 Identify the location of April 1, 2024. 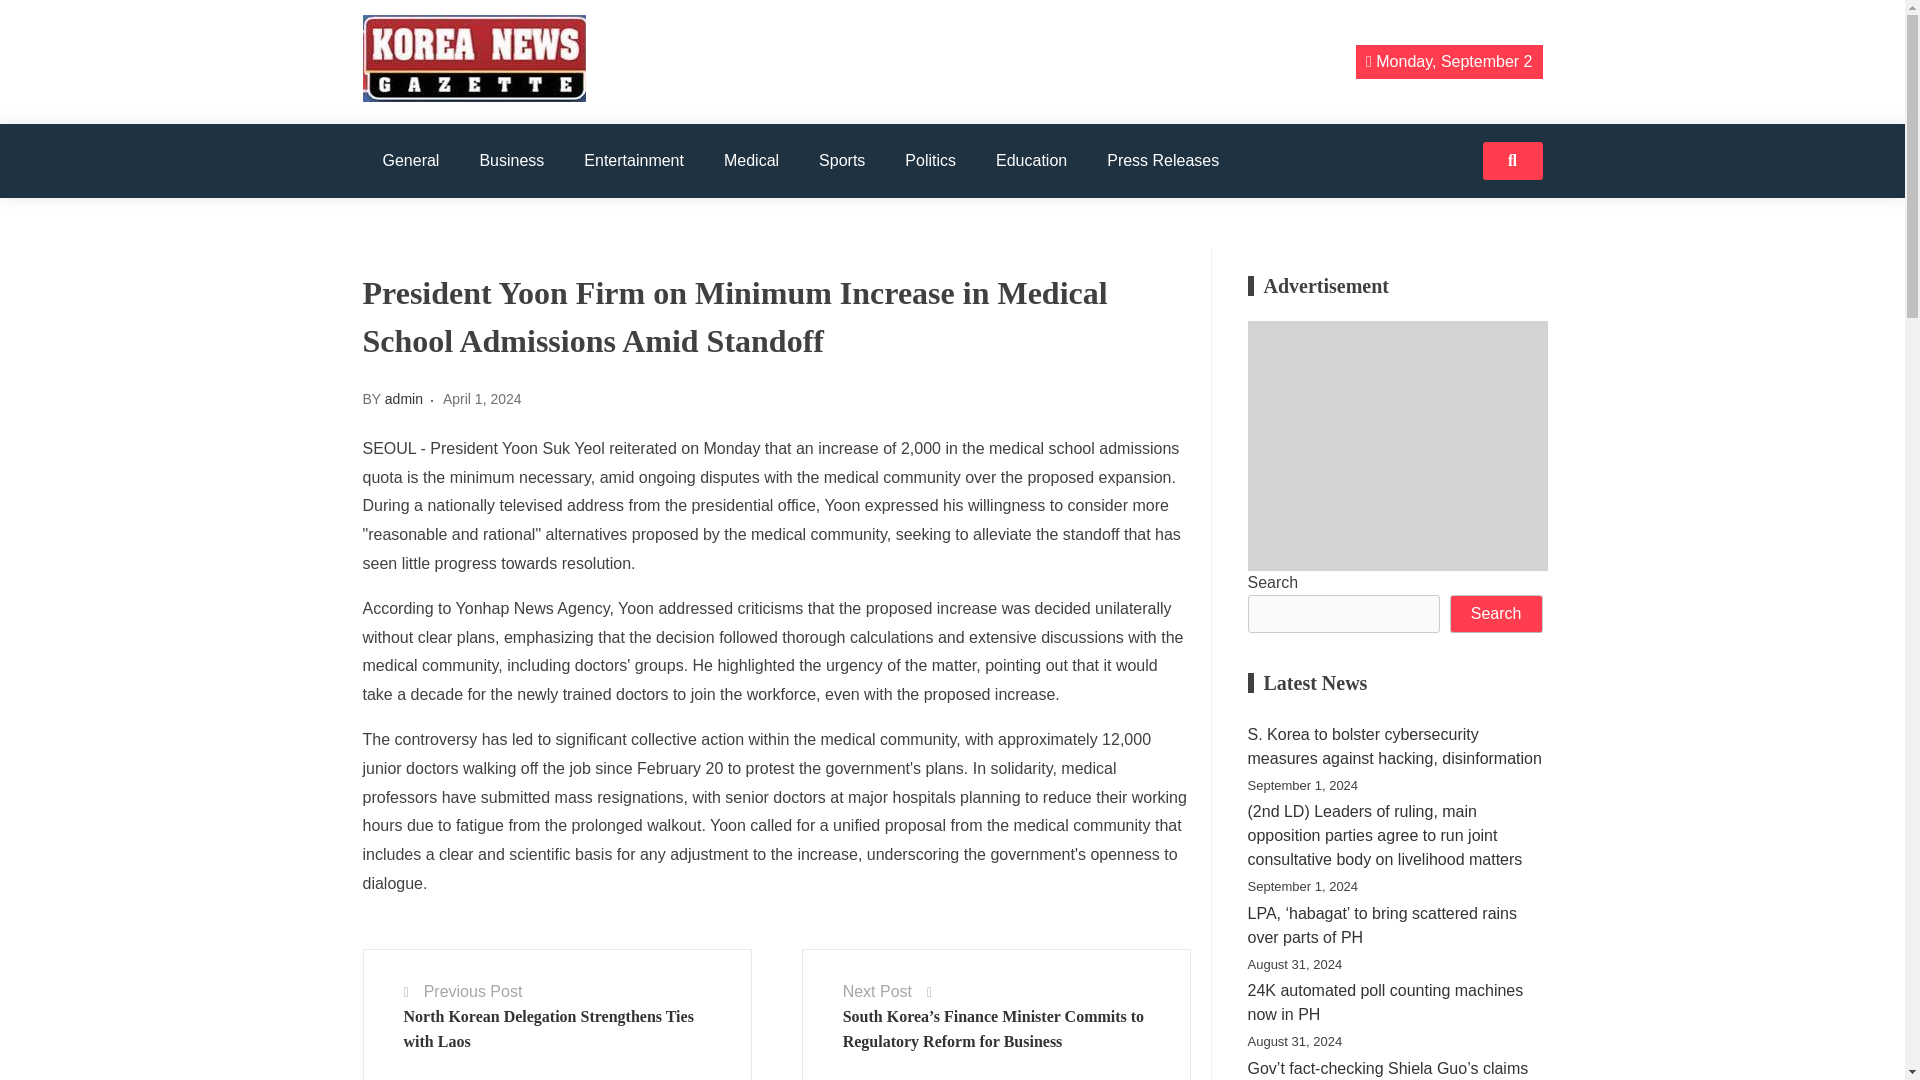
(482, 398).